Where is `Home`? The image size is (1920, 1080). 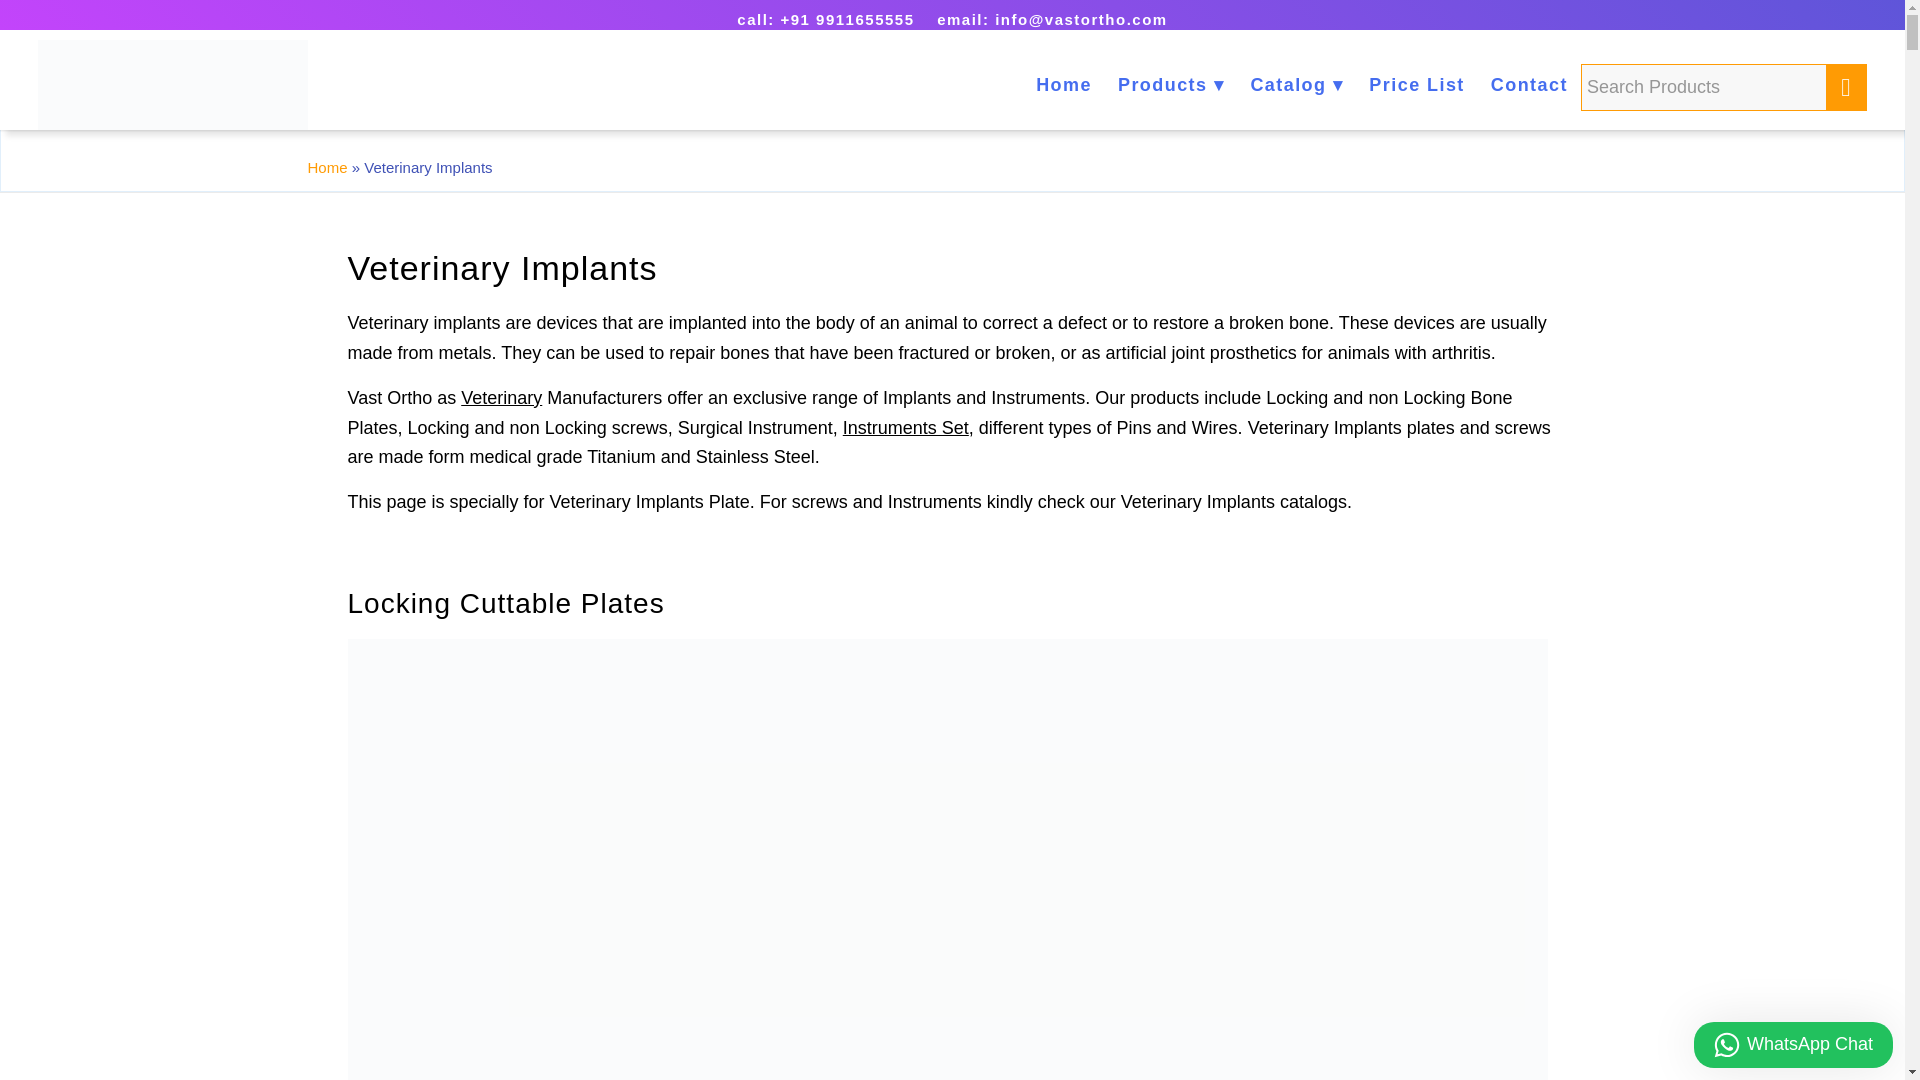
Home is located at coordinates (1064, 84).